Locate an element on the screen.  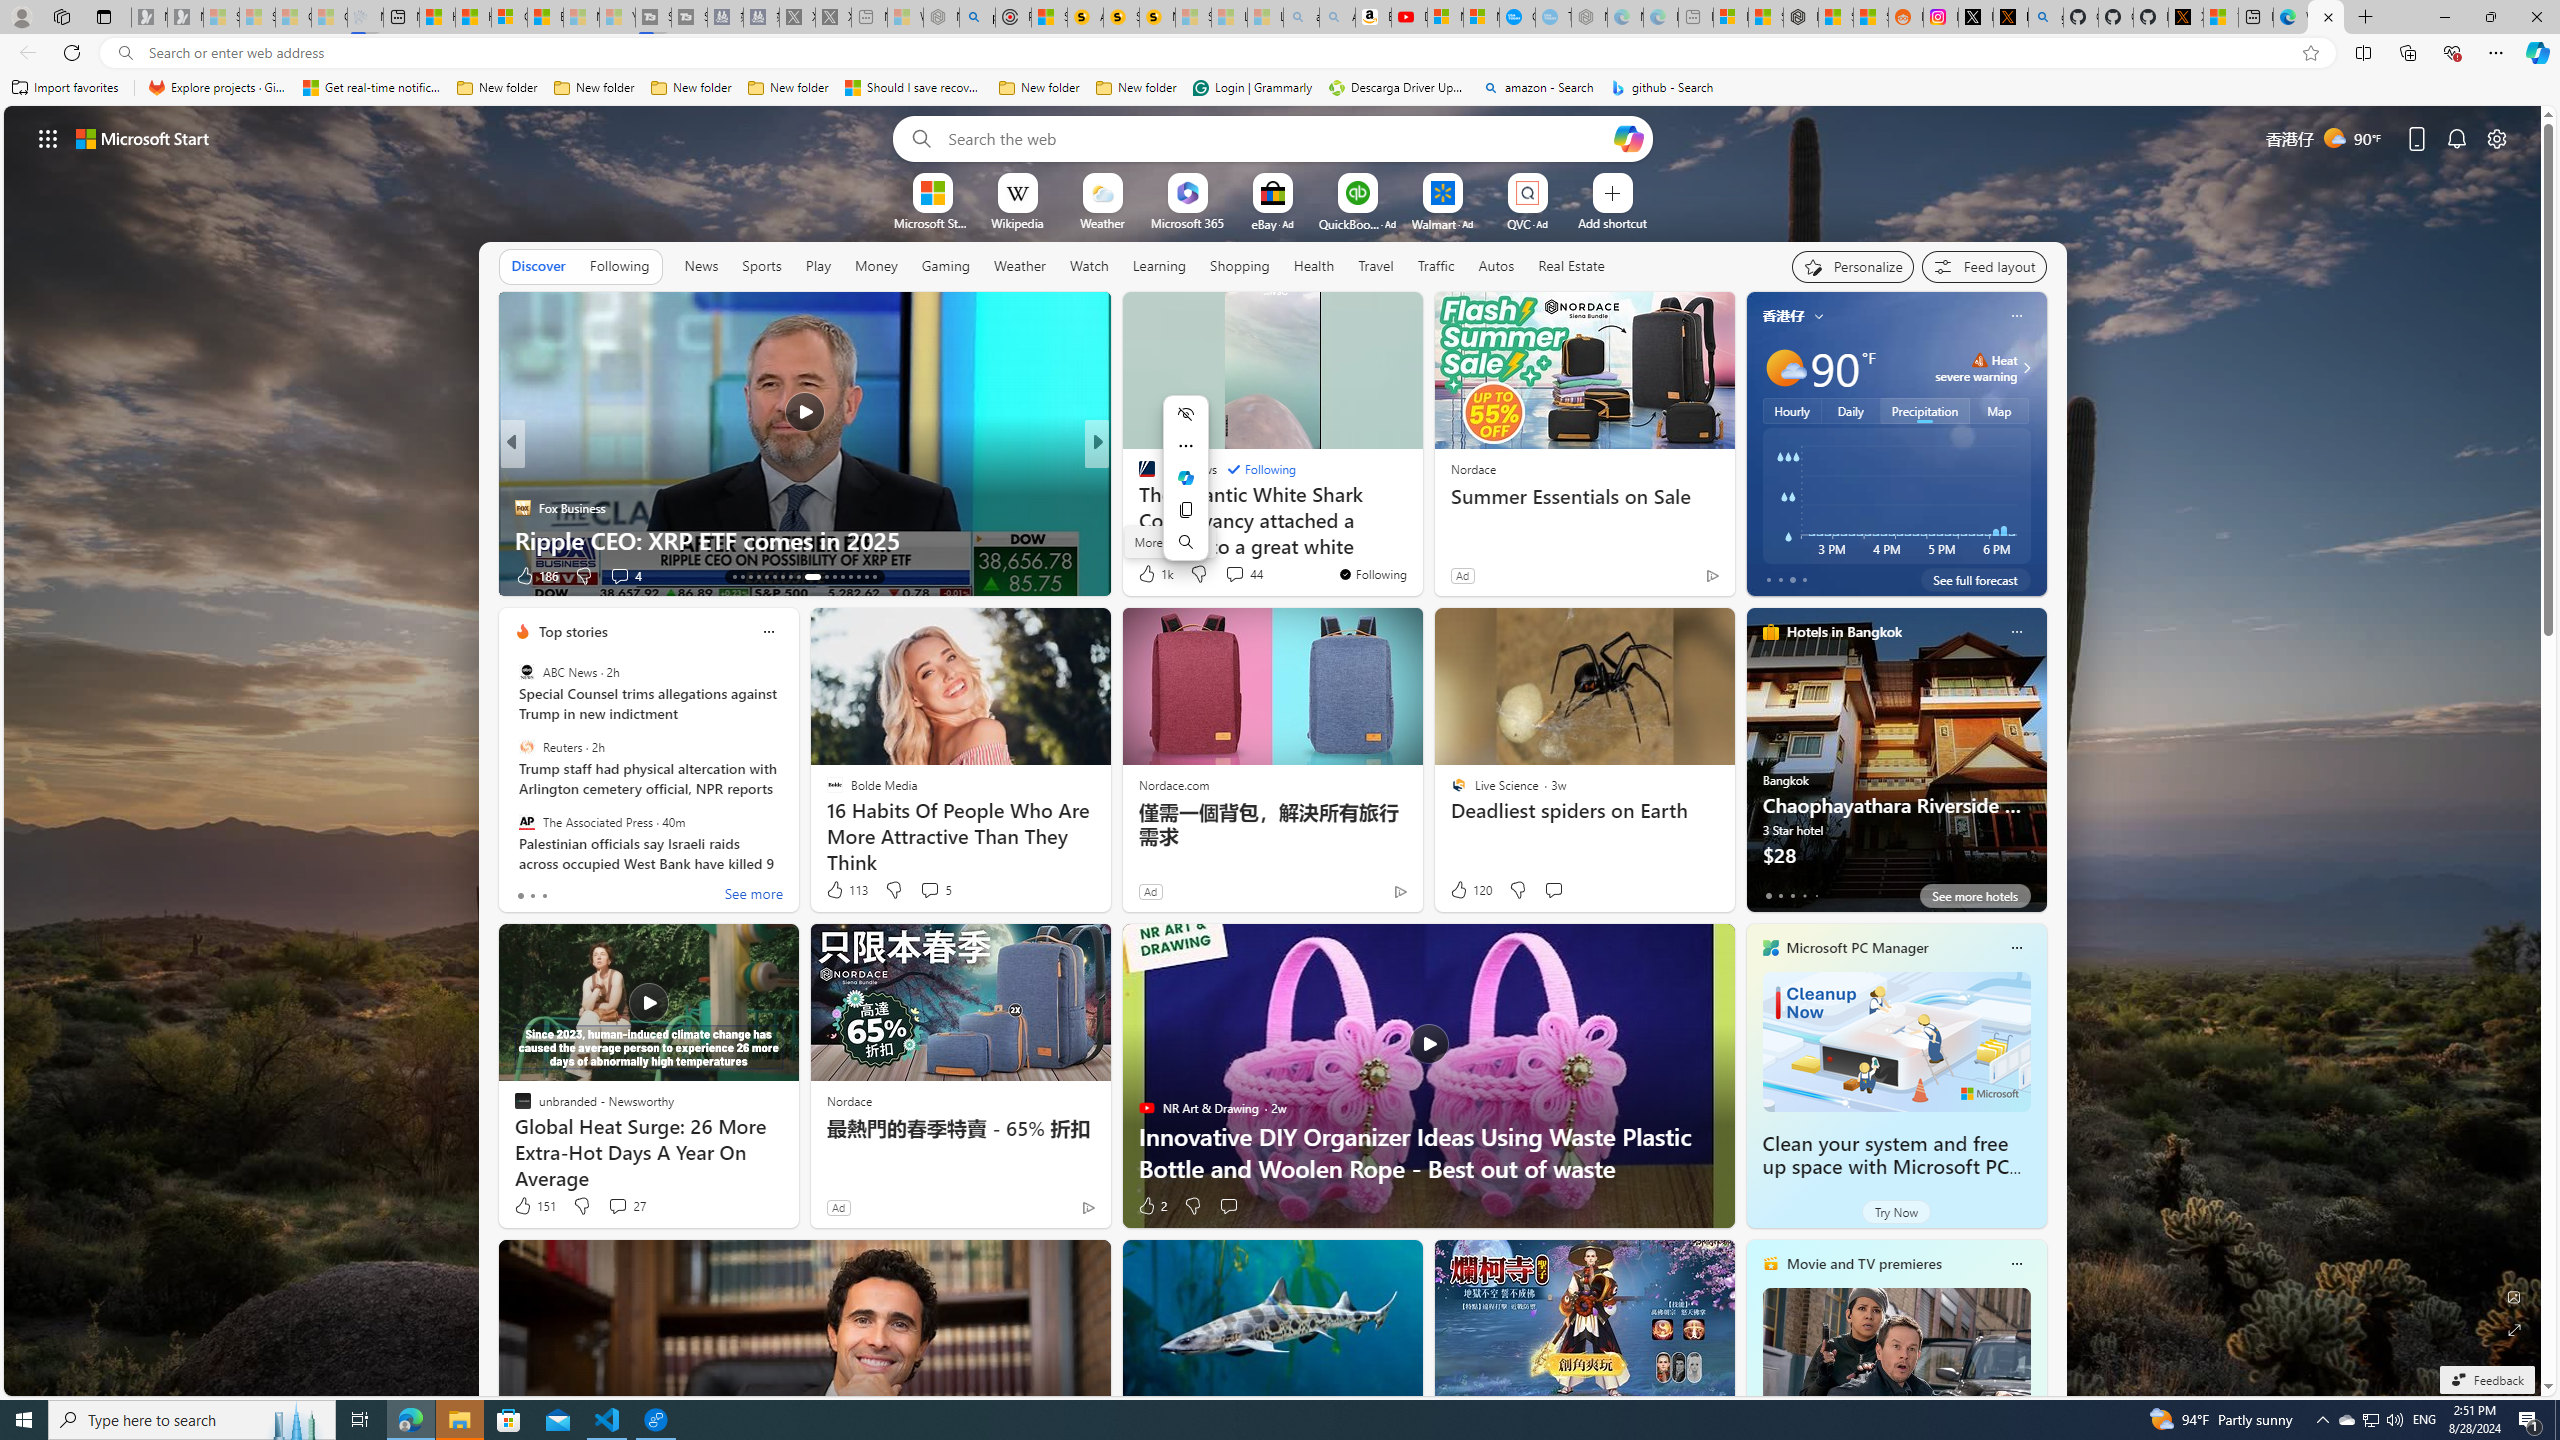
Heat - Severe Heat severe warning is located at coordinates (1976, 368).